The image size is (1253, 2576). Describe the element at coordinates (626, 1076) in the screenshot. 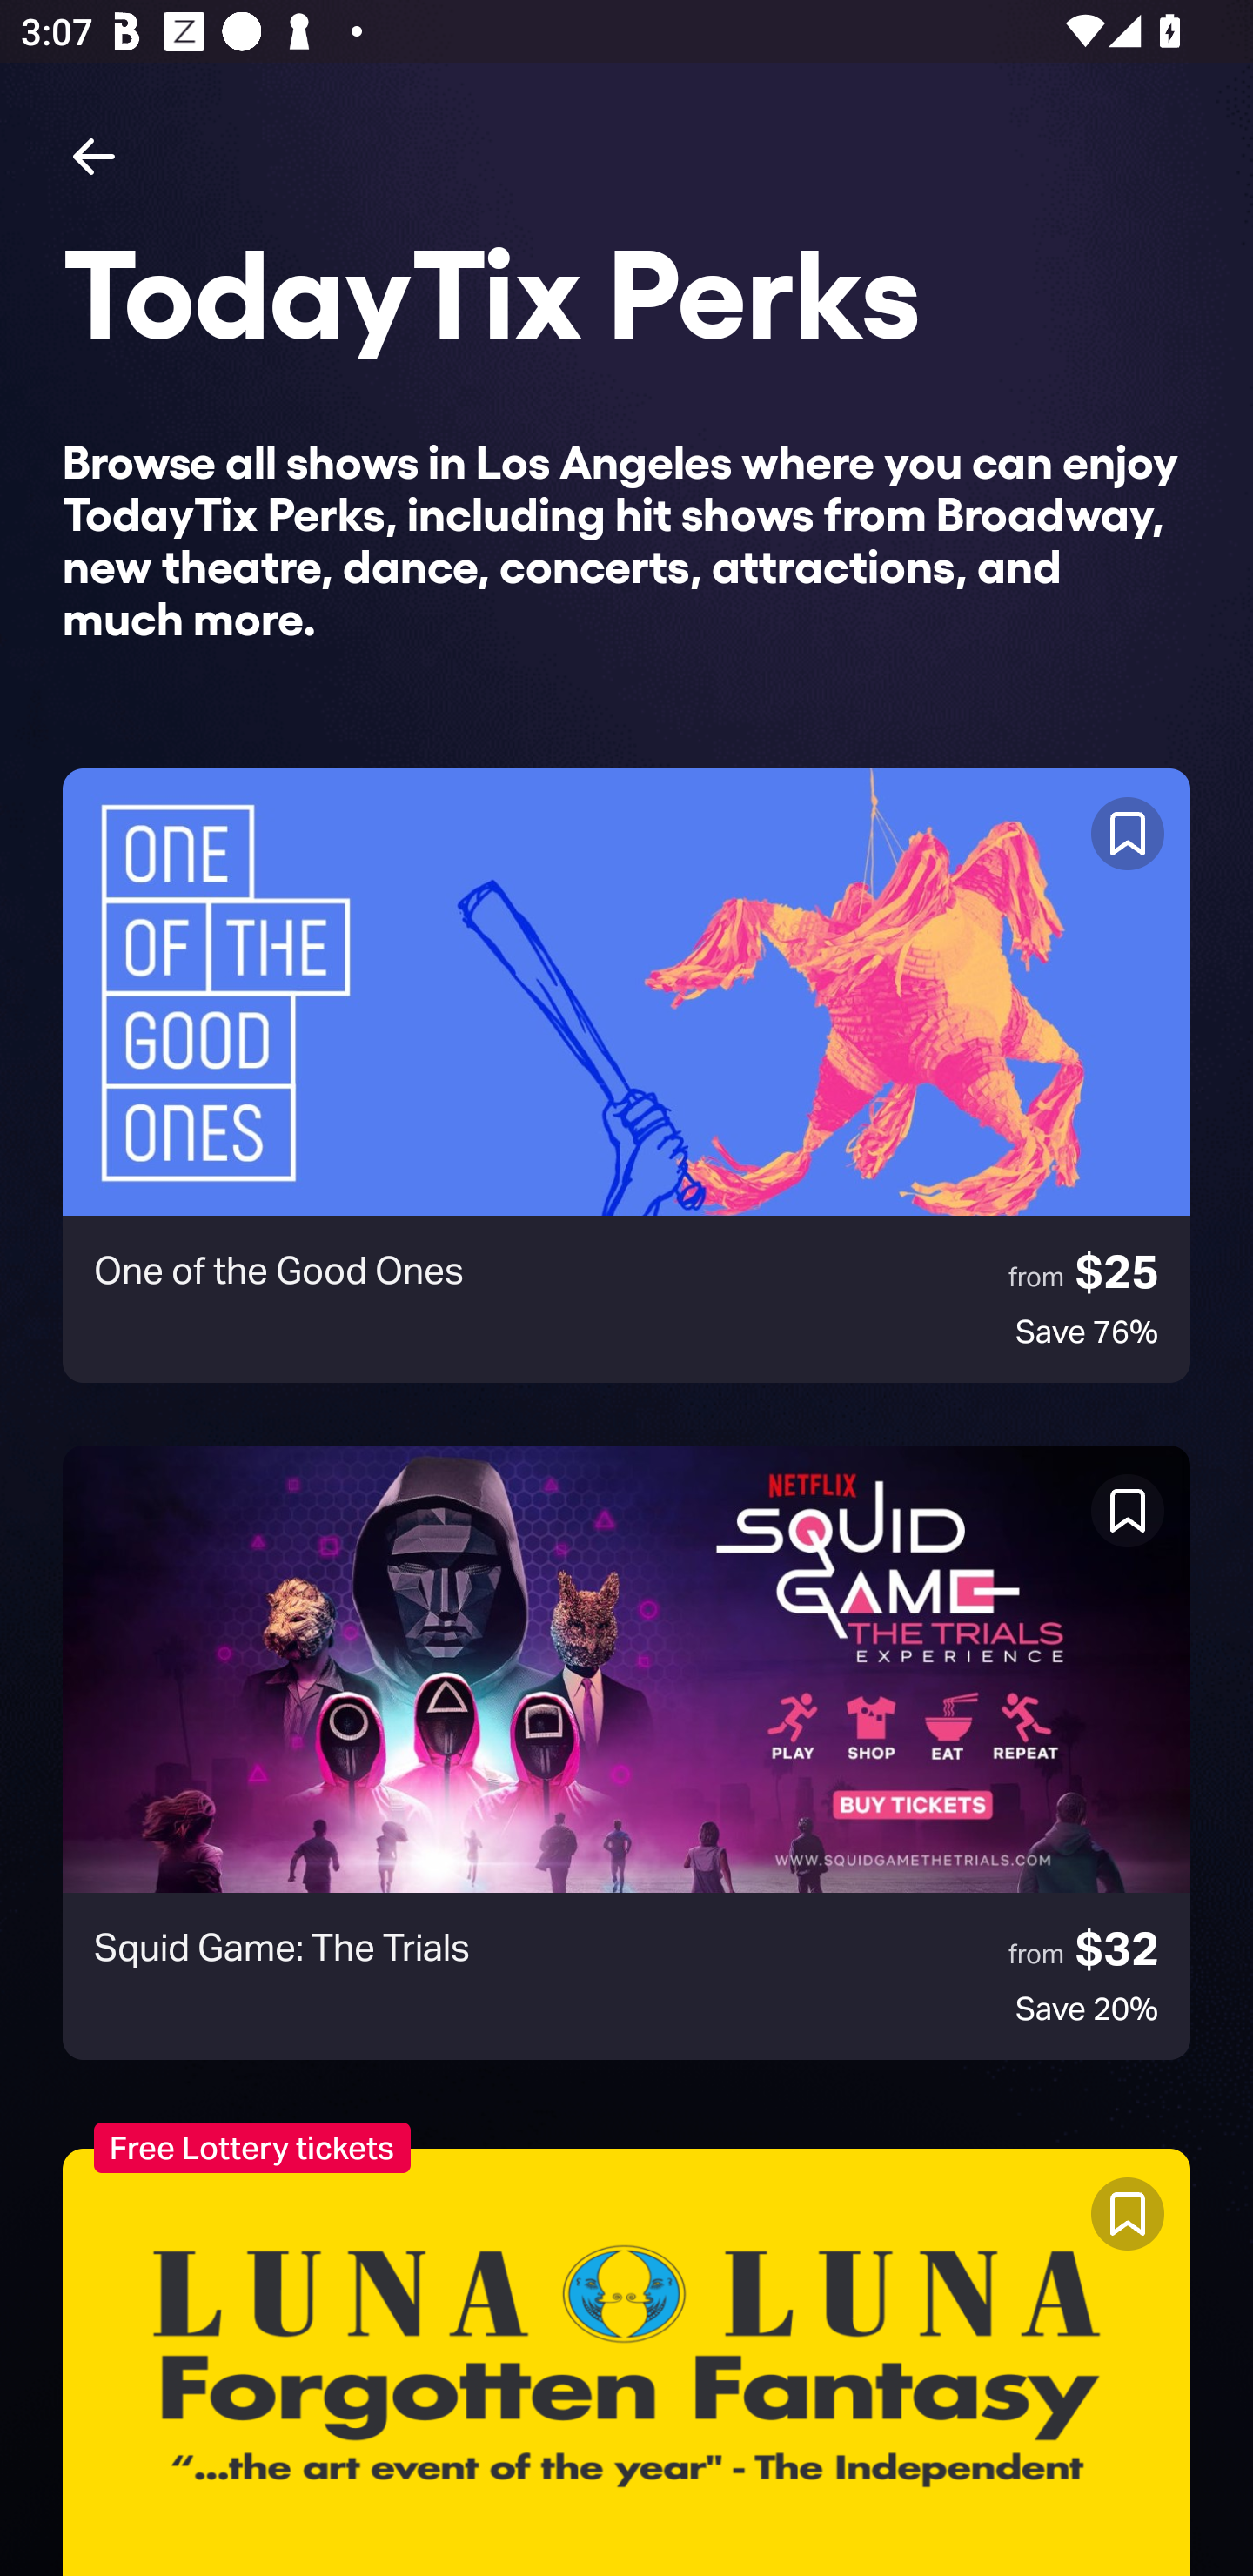

I see `One of the Good Ones from $25 Save 76%` at that location.